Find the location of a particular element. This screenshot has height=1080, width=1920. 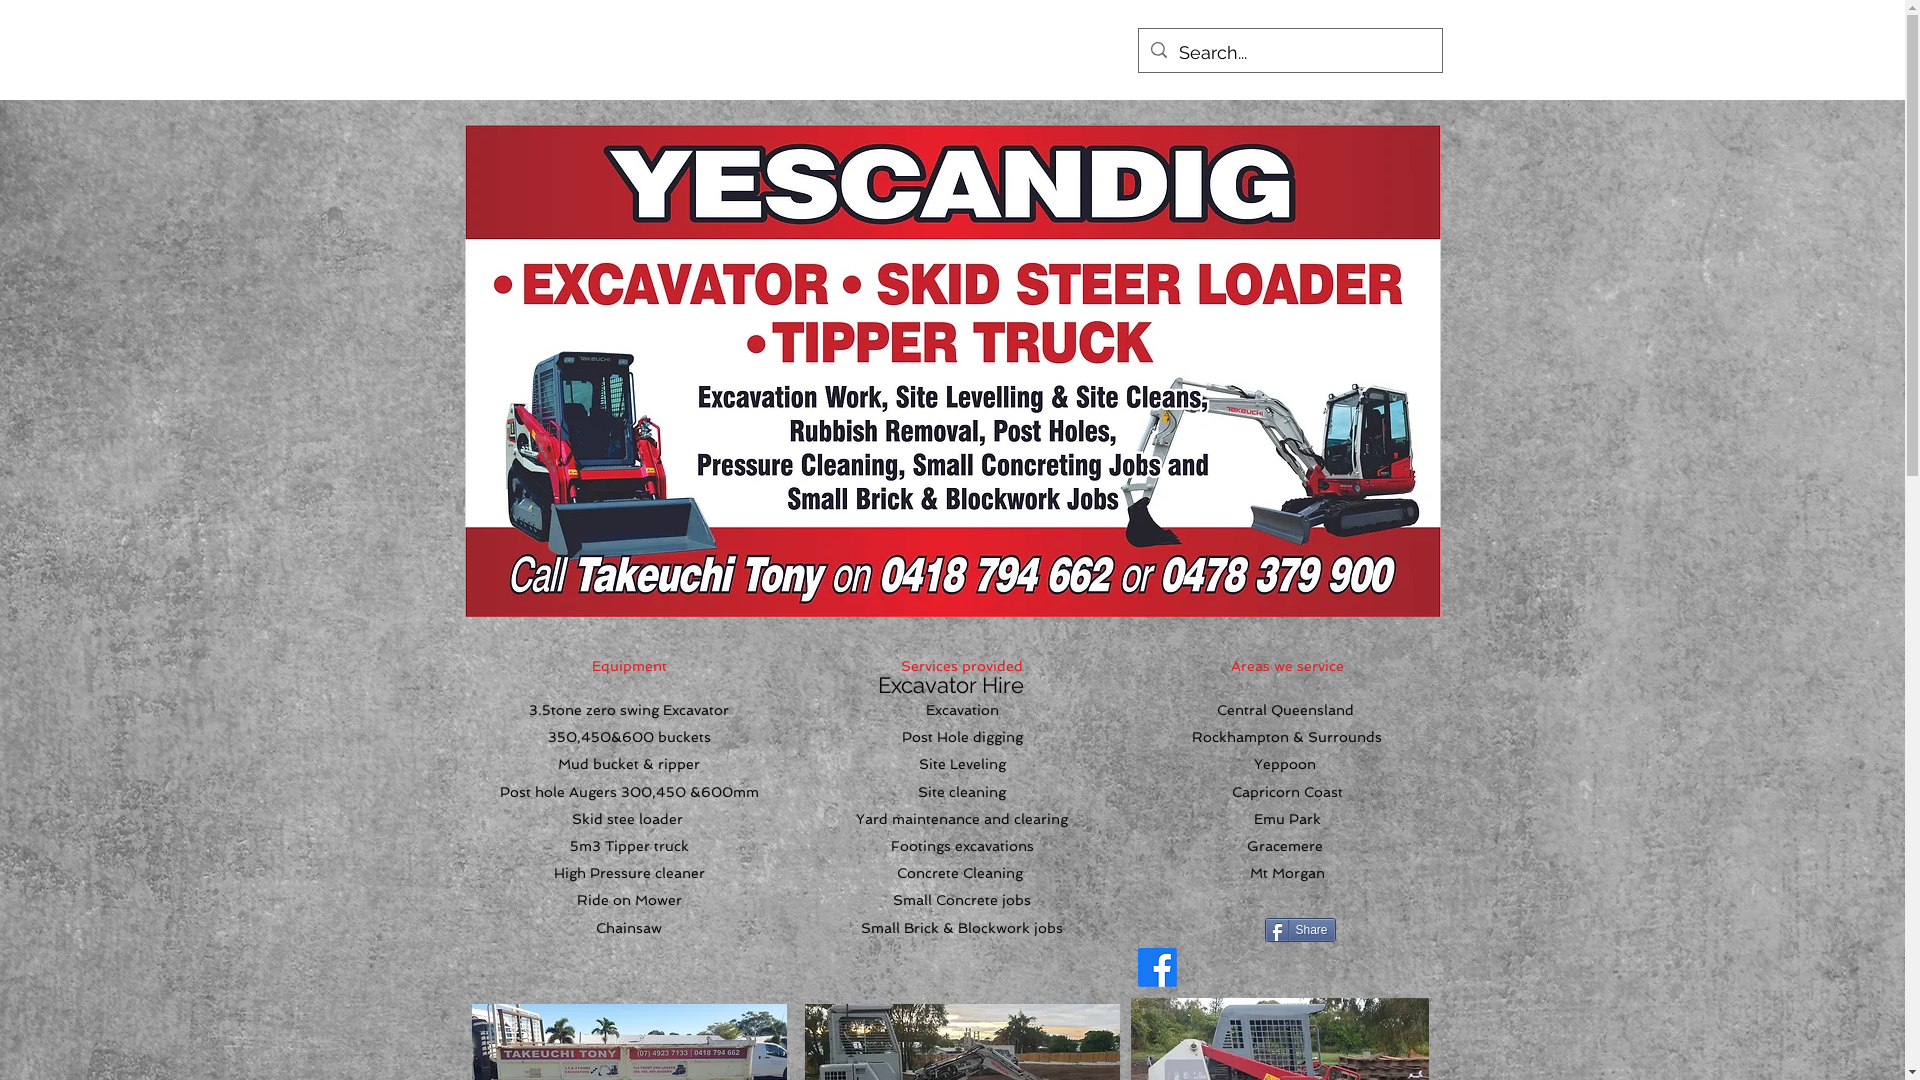

Facebook Like is located at coordinates (1287, 938).